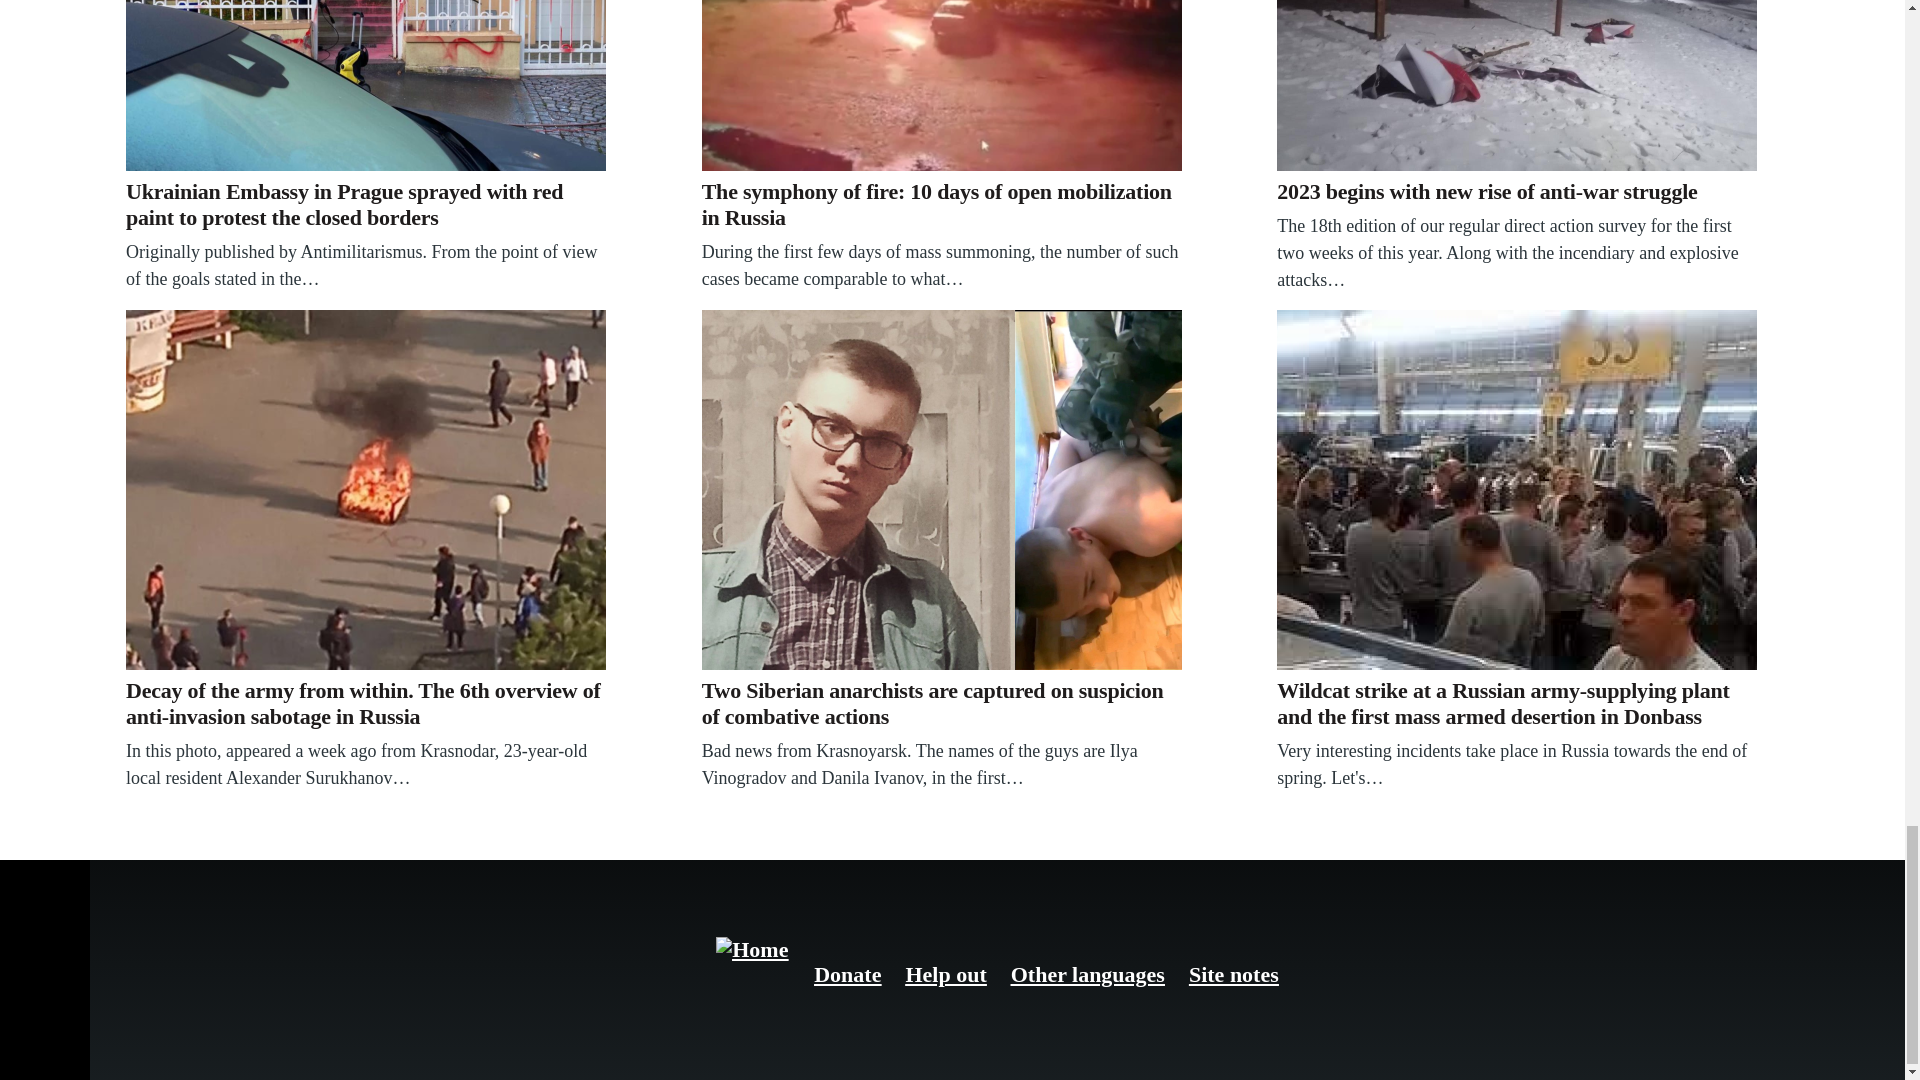 This screenshot has width=1920, height=1080. Describe the element at coordinates (1088, 974) in the screenshot. I see `libcom content in languages other than English` at that location.